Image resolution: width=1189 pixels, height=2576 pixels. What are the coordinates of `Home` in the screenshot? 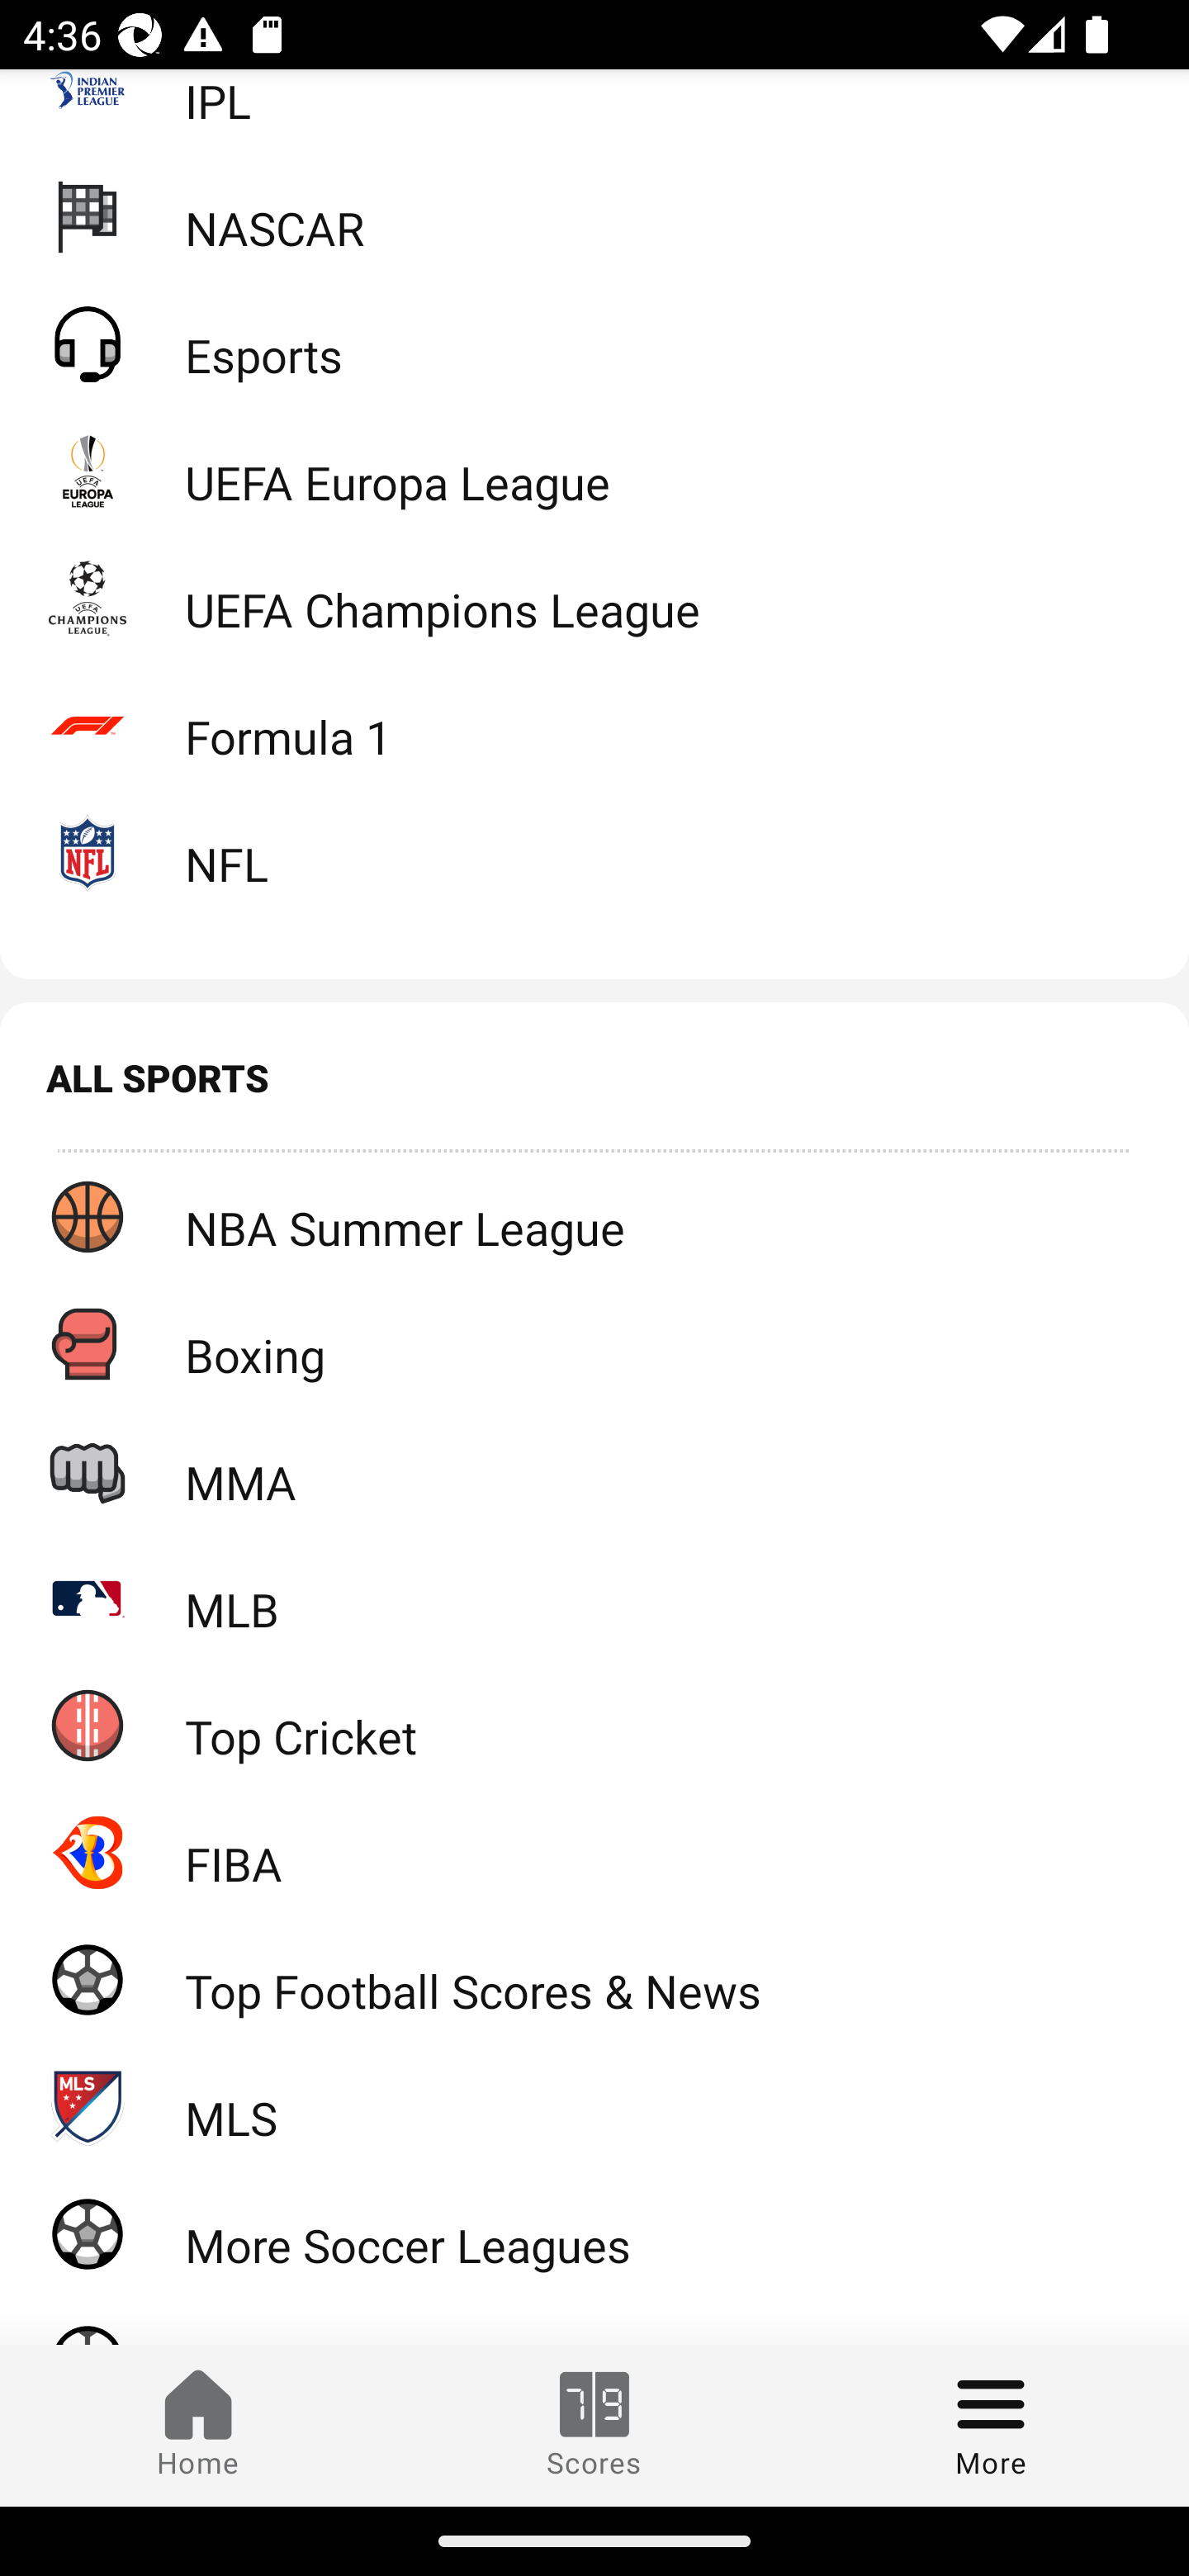 It's located at (198, 2425).